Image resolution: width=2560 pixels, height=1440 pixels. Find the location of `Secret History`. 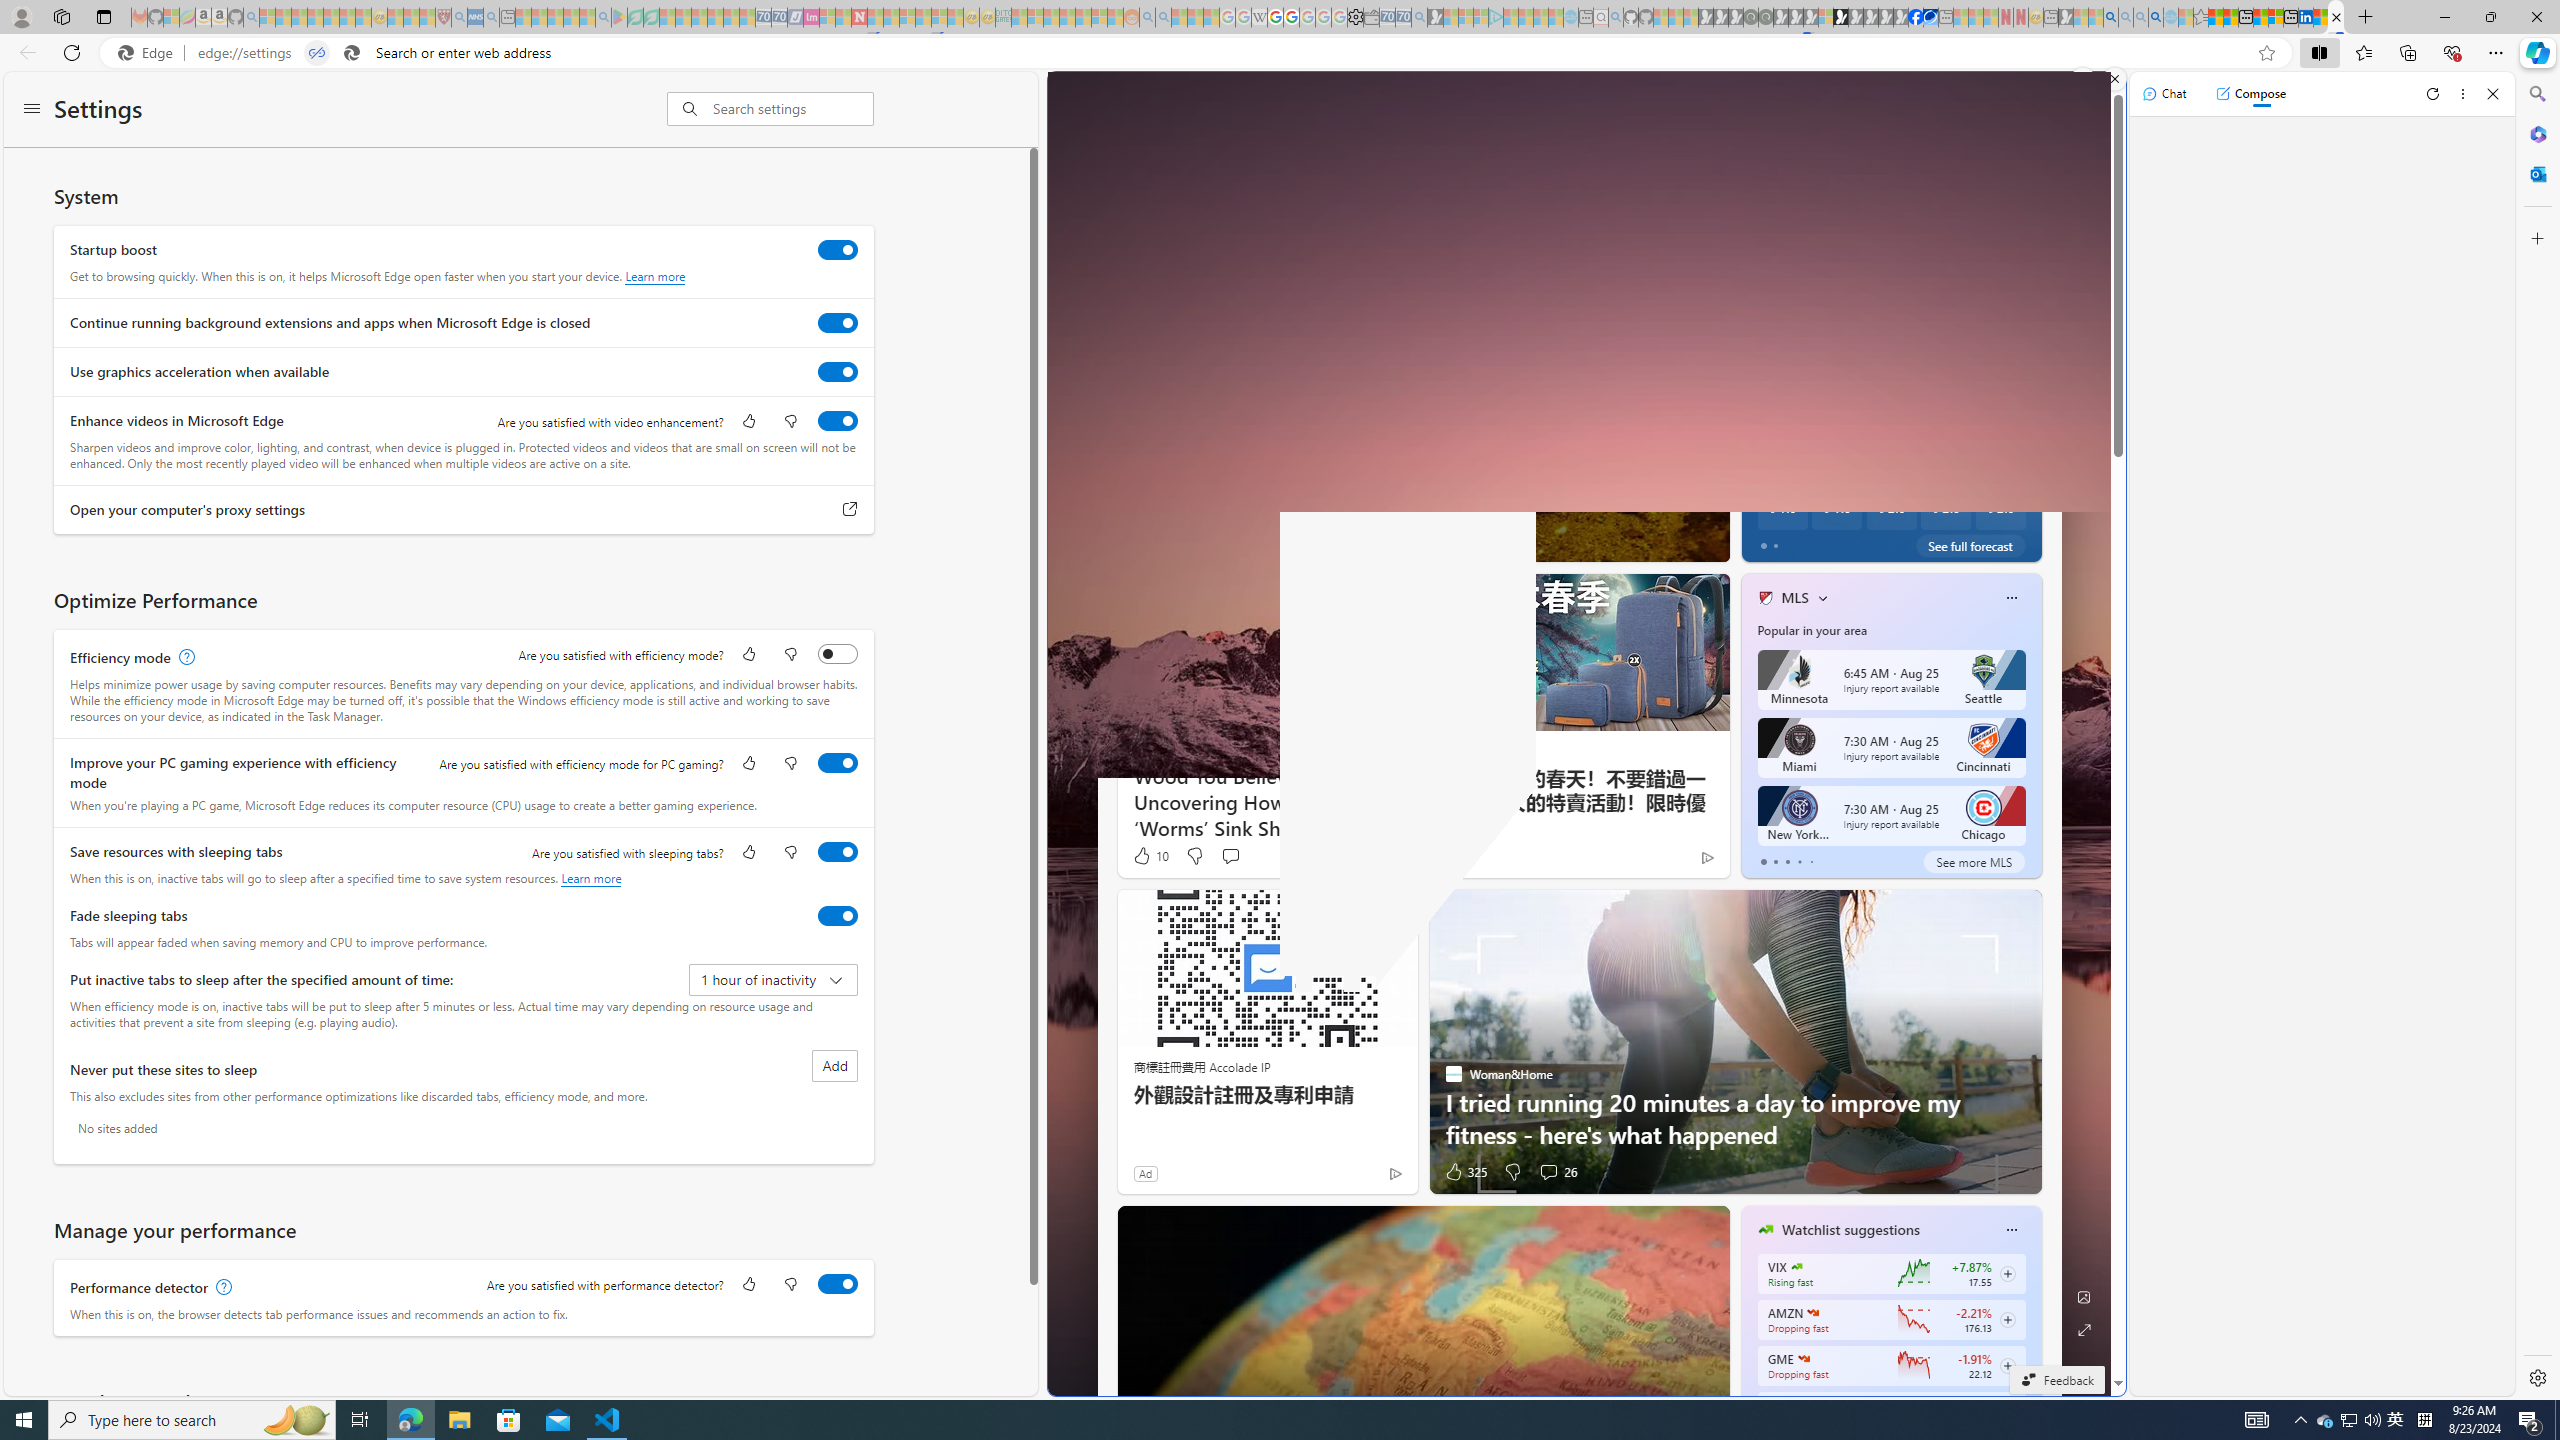

Secret History is located at coordinates (1757, 474).